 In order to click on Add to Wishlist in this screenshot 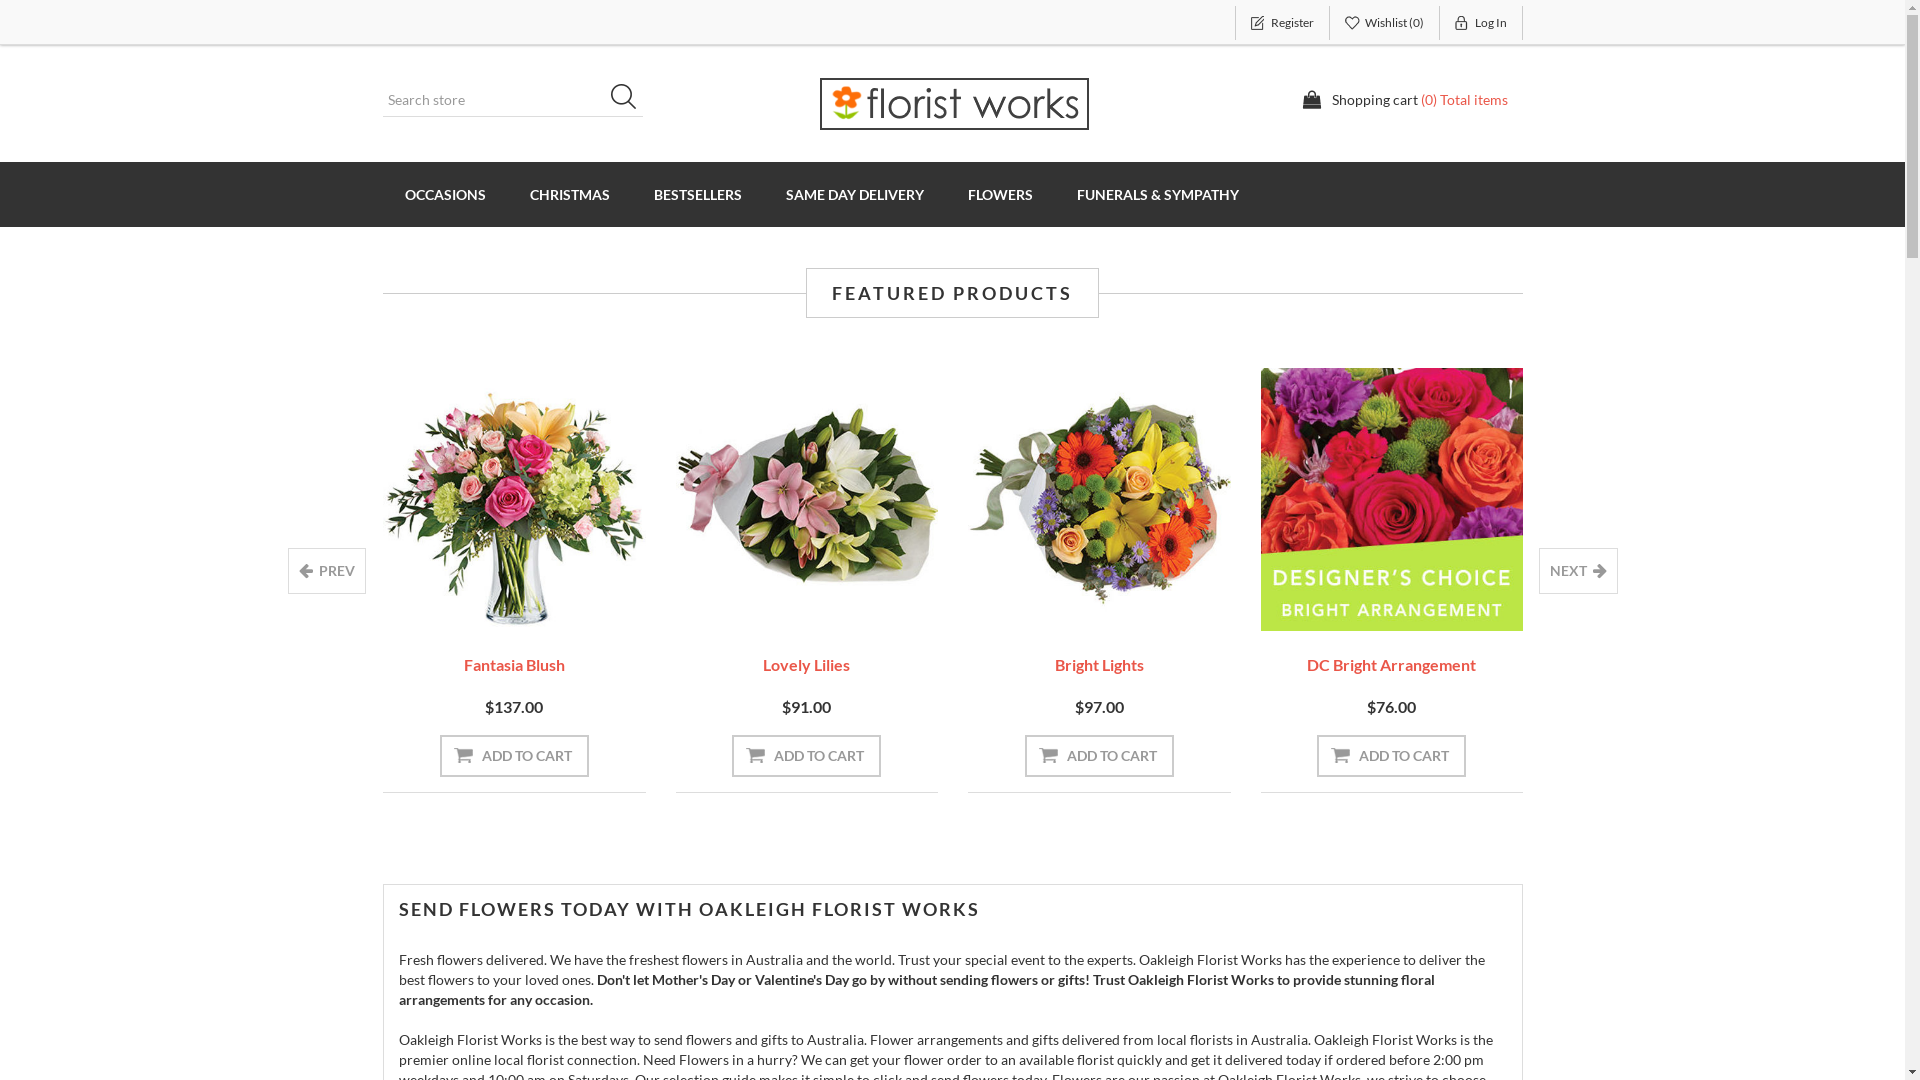, I will do `click(483, 603)`.